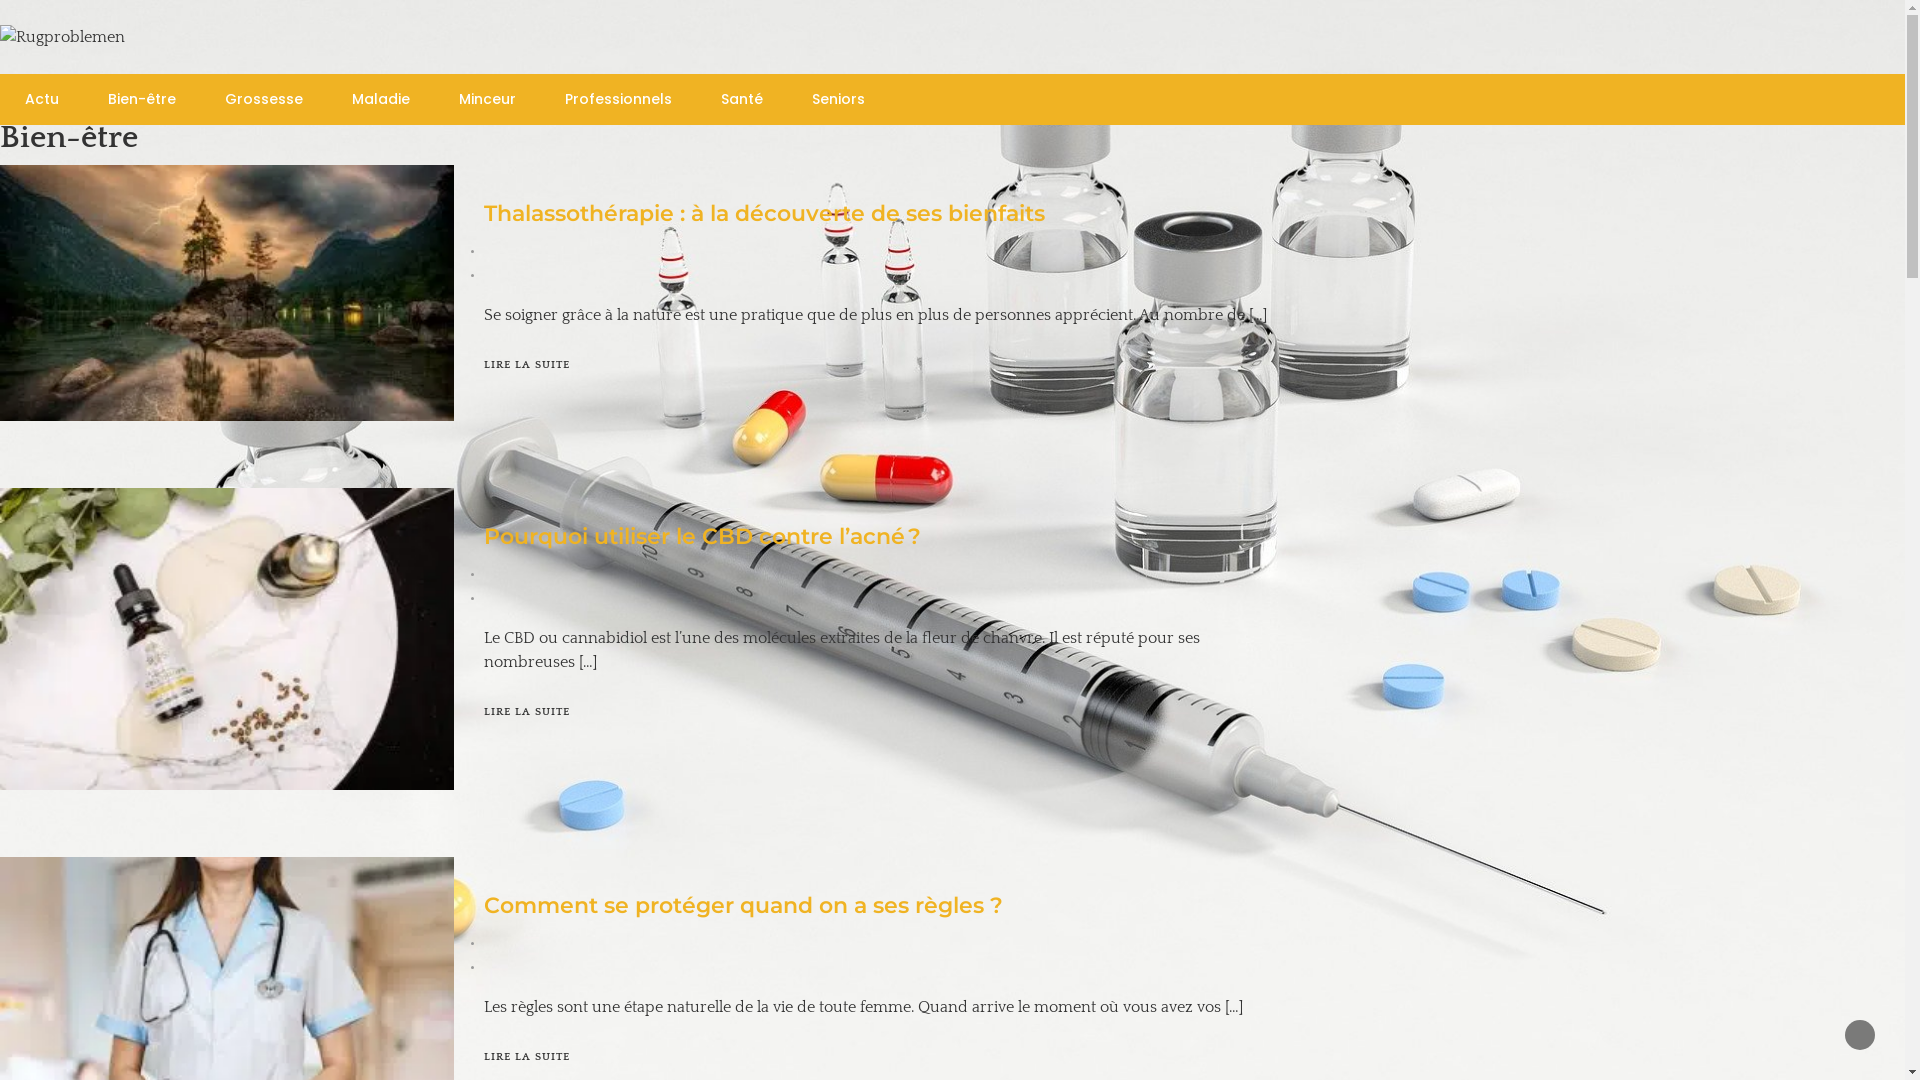 This screenshot has height=1080, width=1920. Describe the element at coordinates (381, 100) in the screenshot. I see `Maladie` at that location.